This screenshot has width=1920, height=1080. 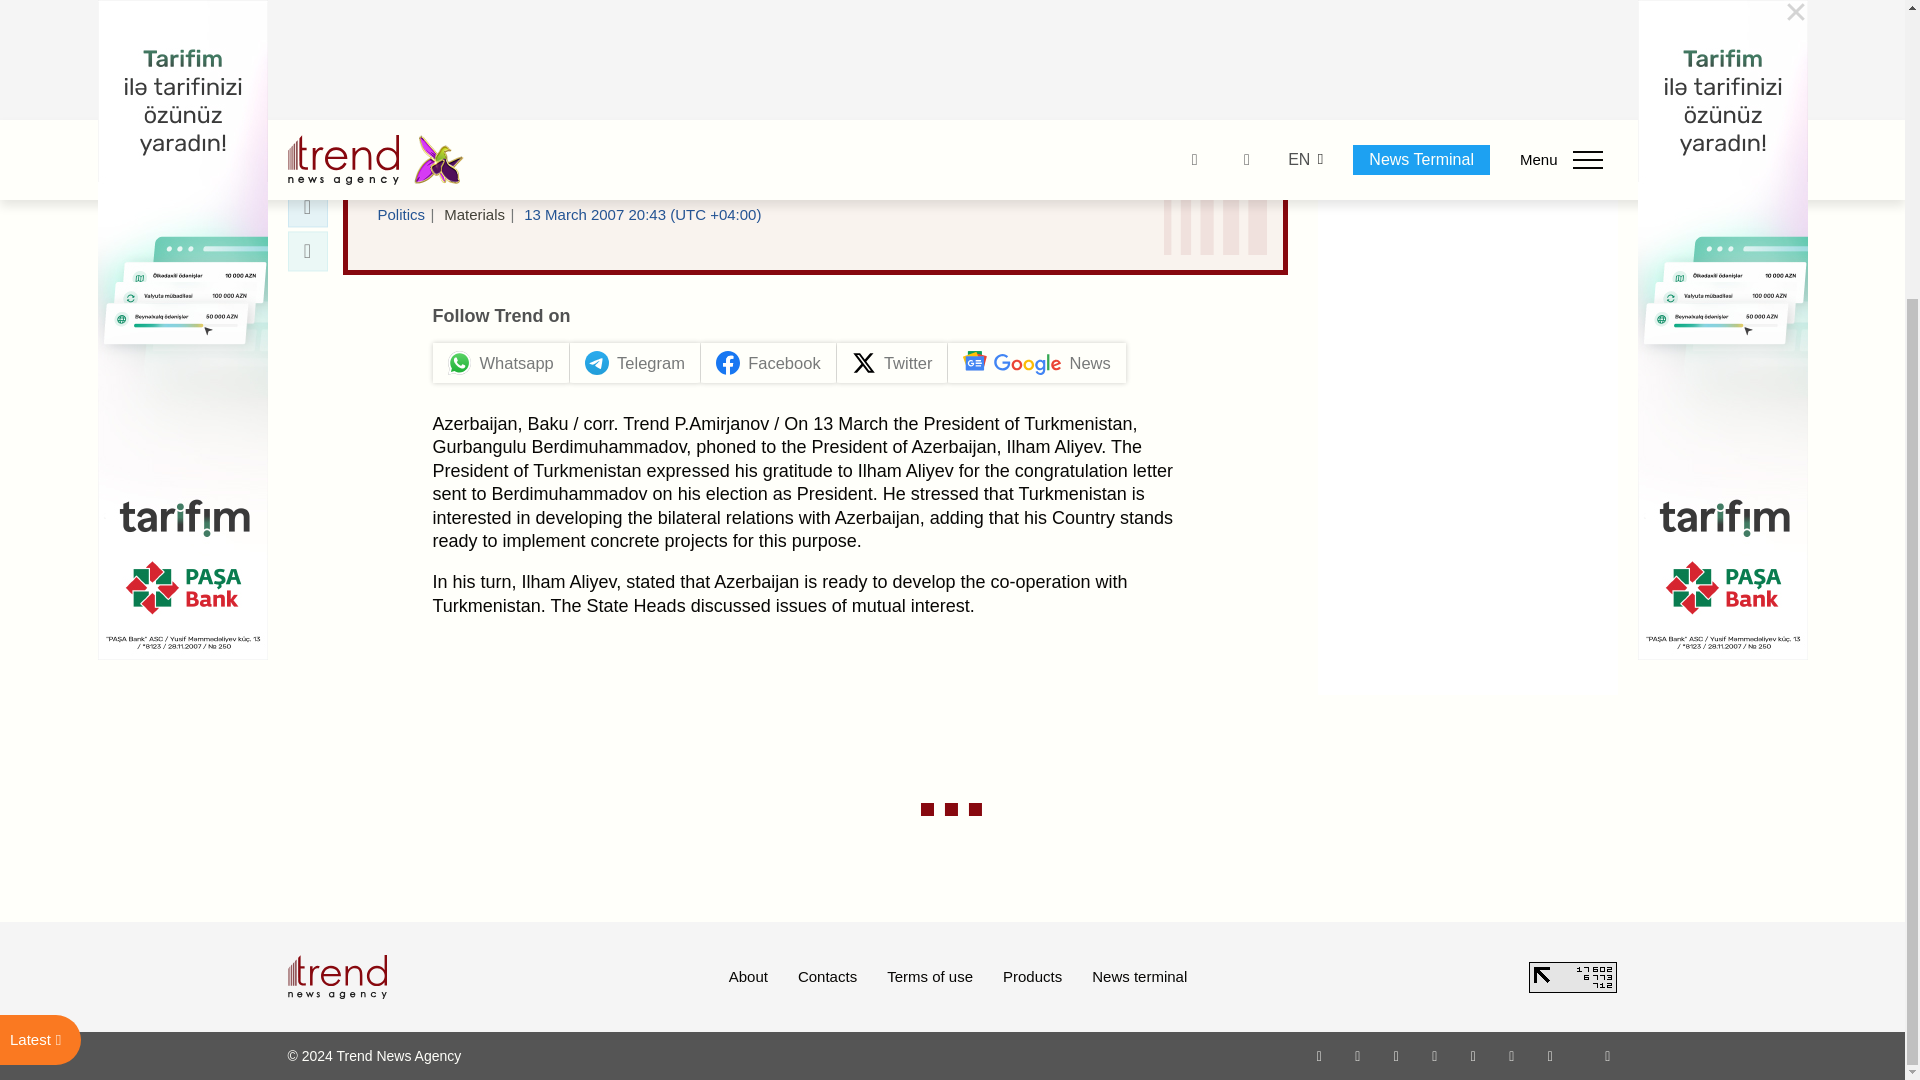 What do you see at coordinates (1608, 1055) in the screenshot?
I see `RSS Feed` at bounding box center [1608, 1055].